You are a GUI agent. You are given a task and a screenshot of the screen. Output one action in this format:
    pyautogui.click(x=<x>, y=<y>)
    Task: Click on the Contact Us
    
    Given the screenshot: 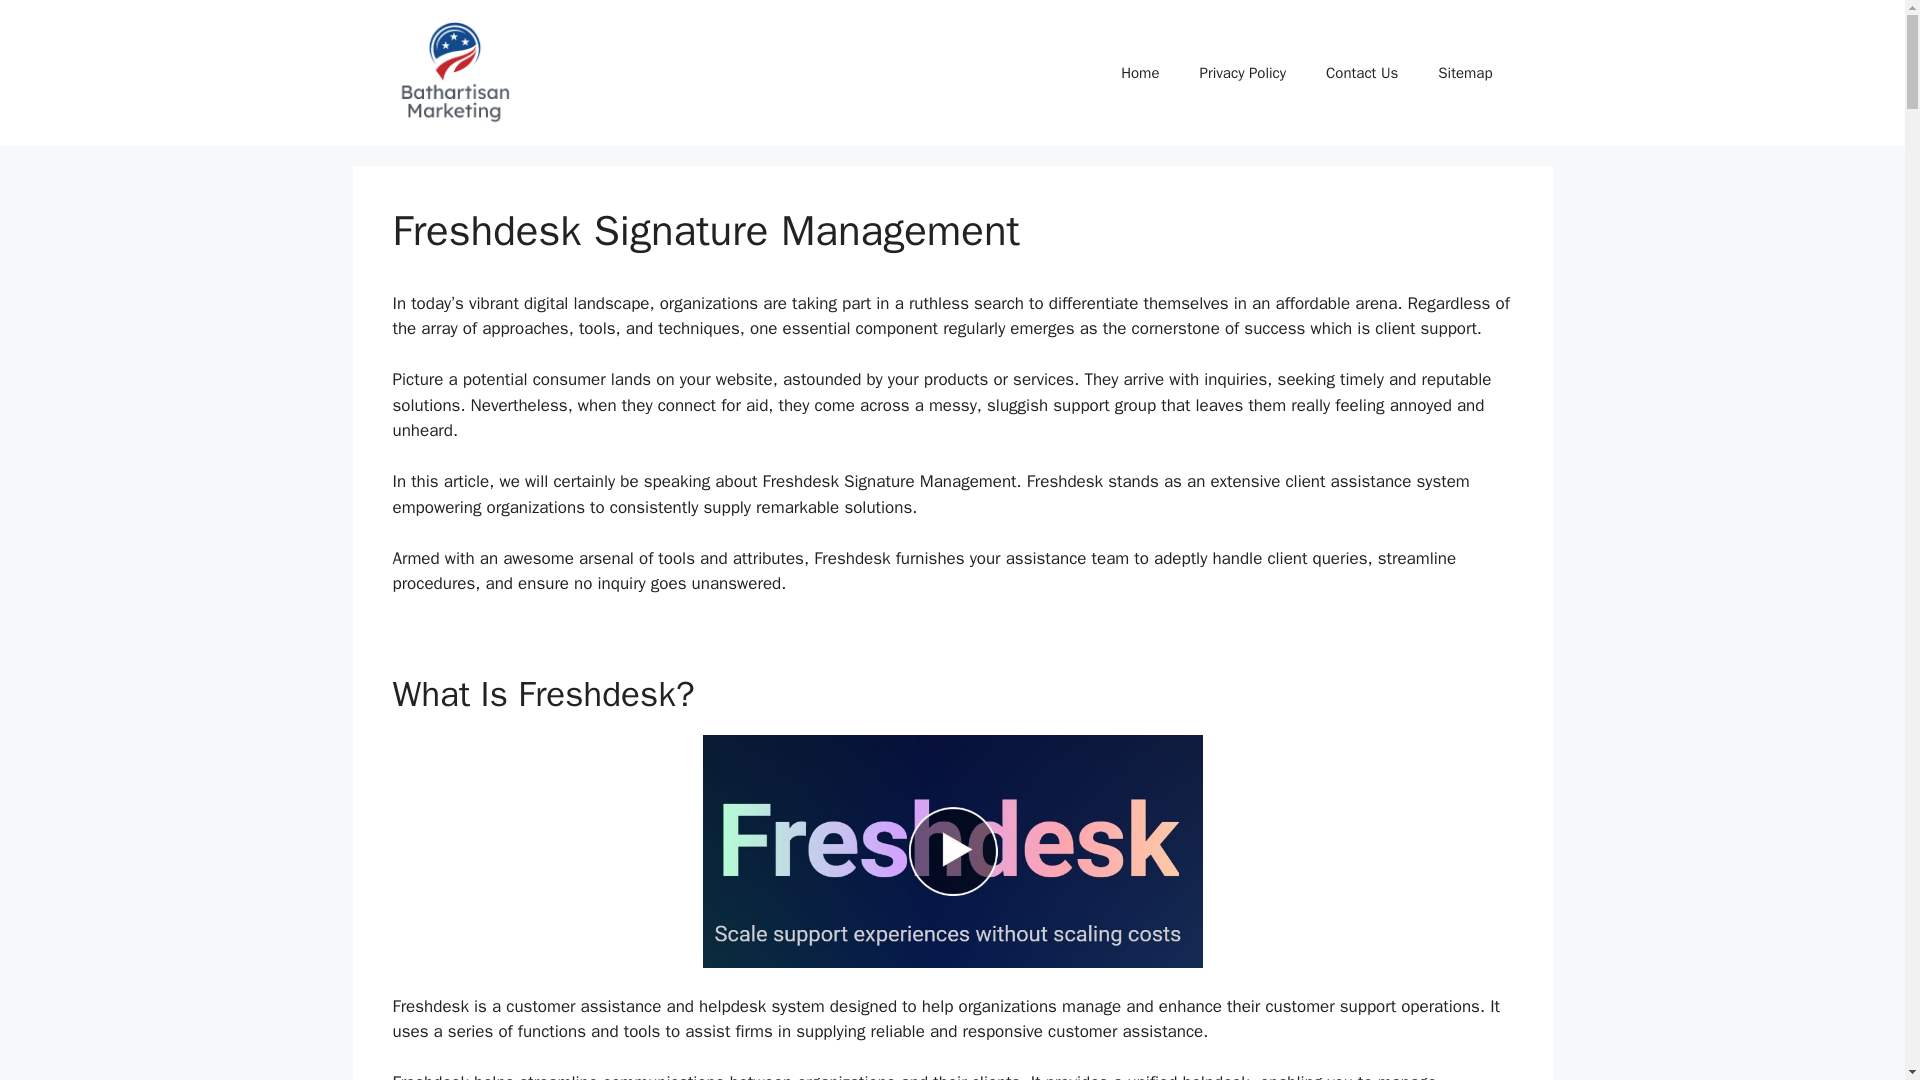 What is the action you would take?
    pyautogui.click(x=1362, y=72)
    